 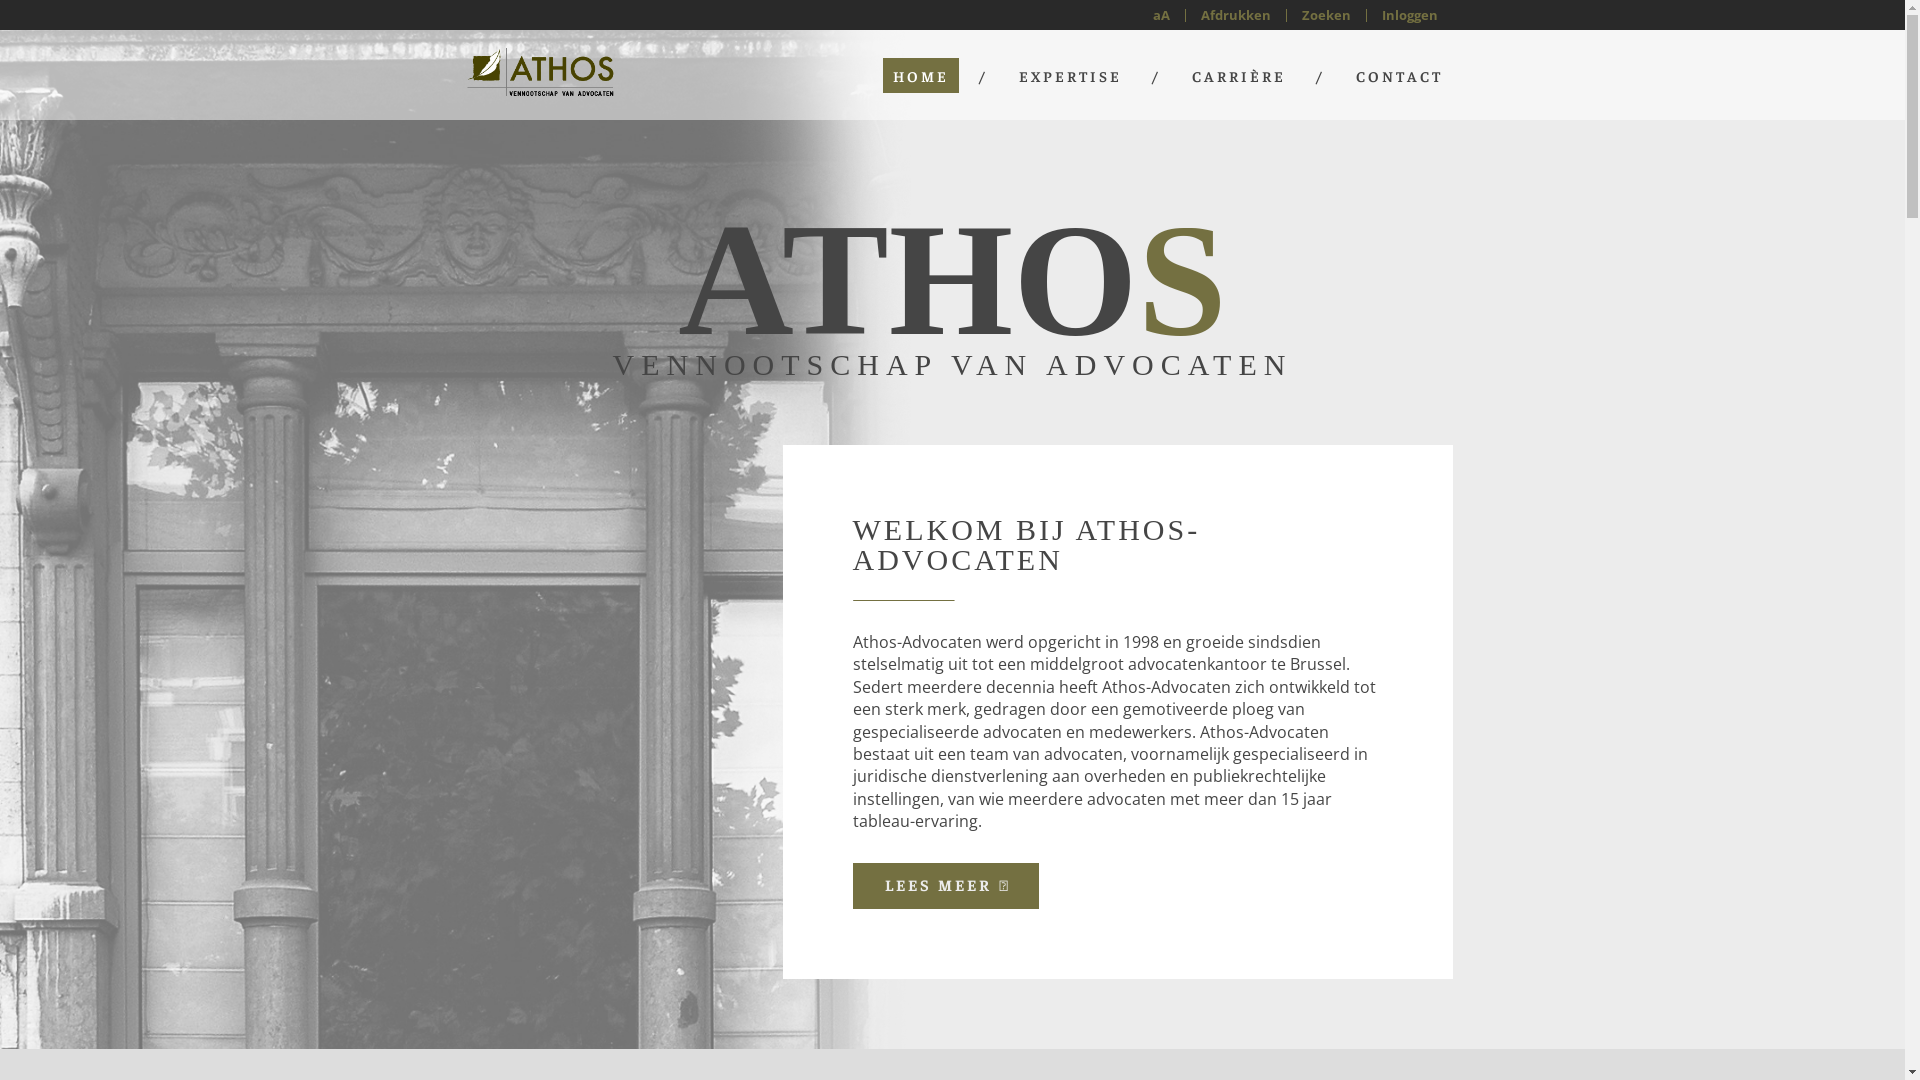 I want to click on LEES MEER, so click(x=945, y=886).